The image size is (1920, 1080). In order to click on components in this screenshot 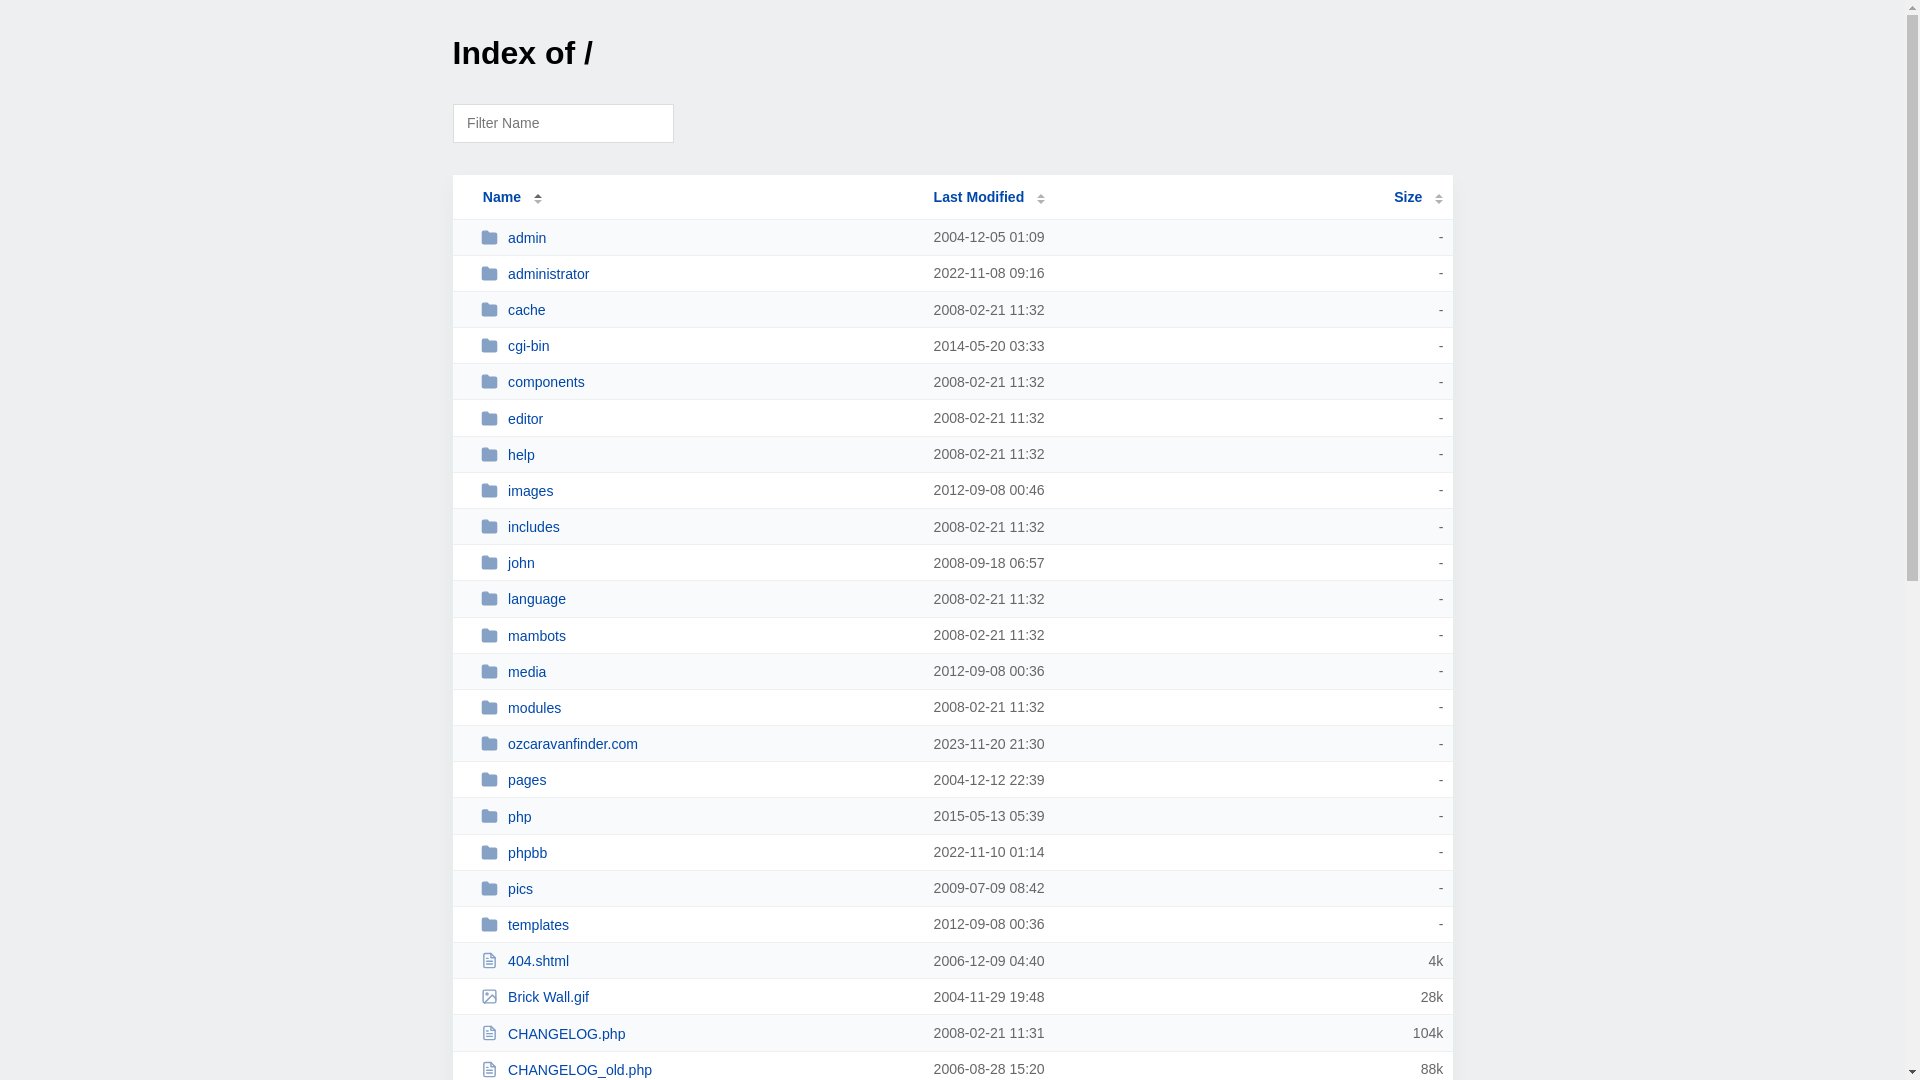, I will do `click(698, 382)`.